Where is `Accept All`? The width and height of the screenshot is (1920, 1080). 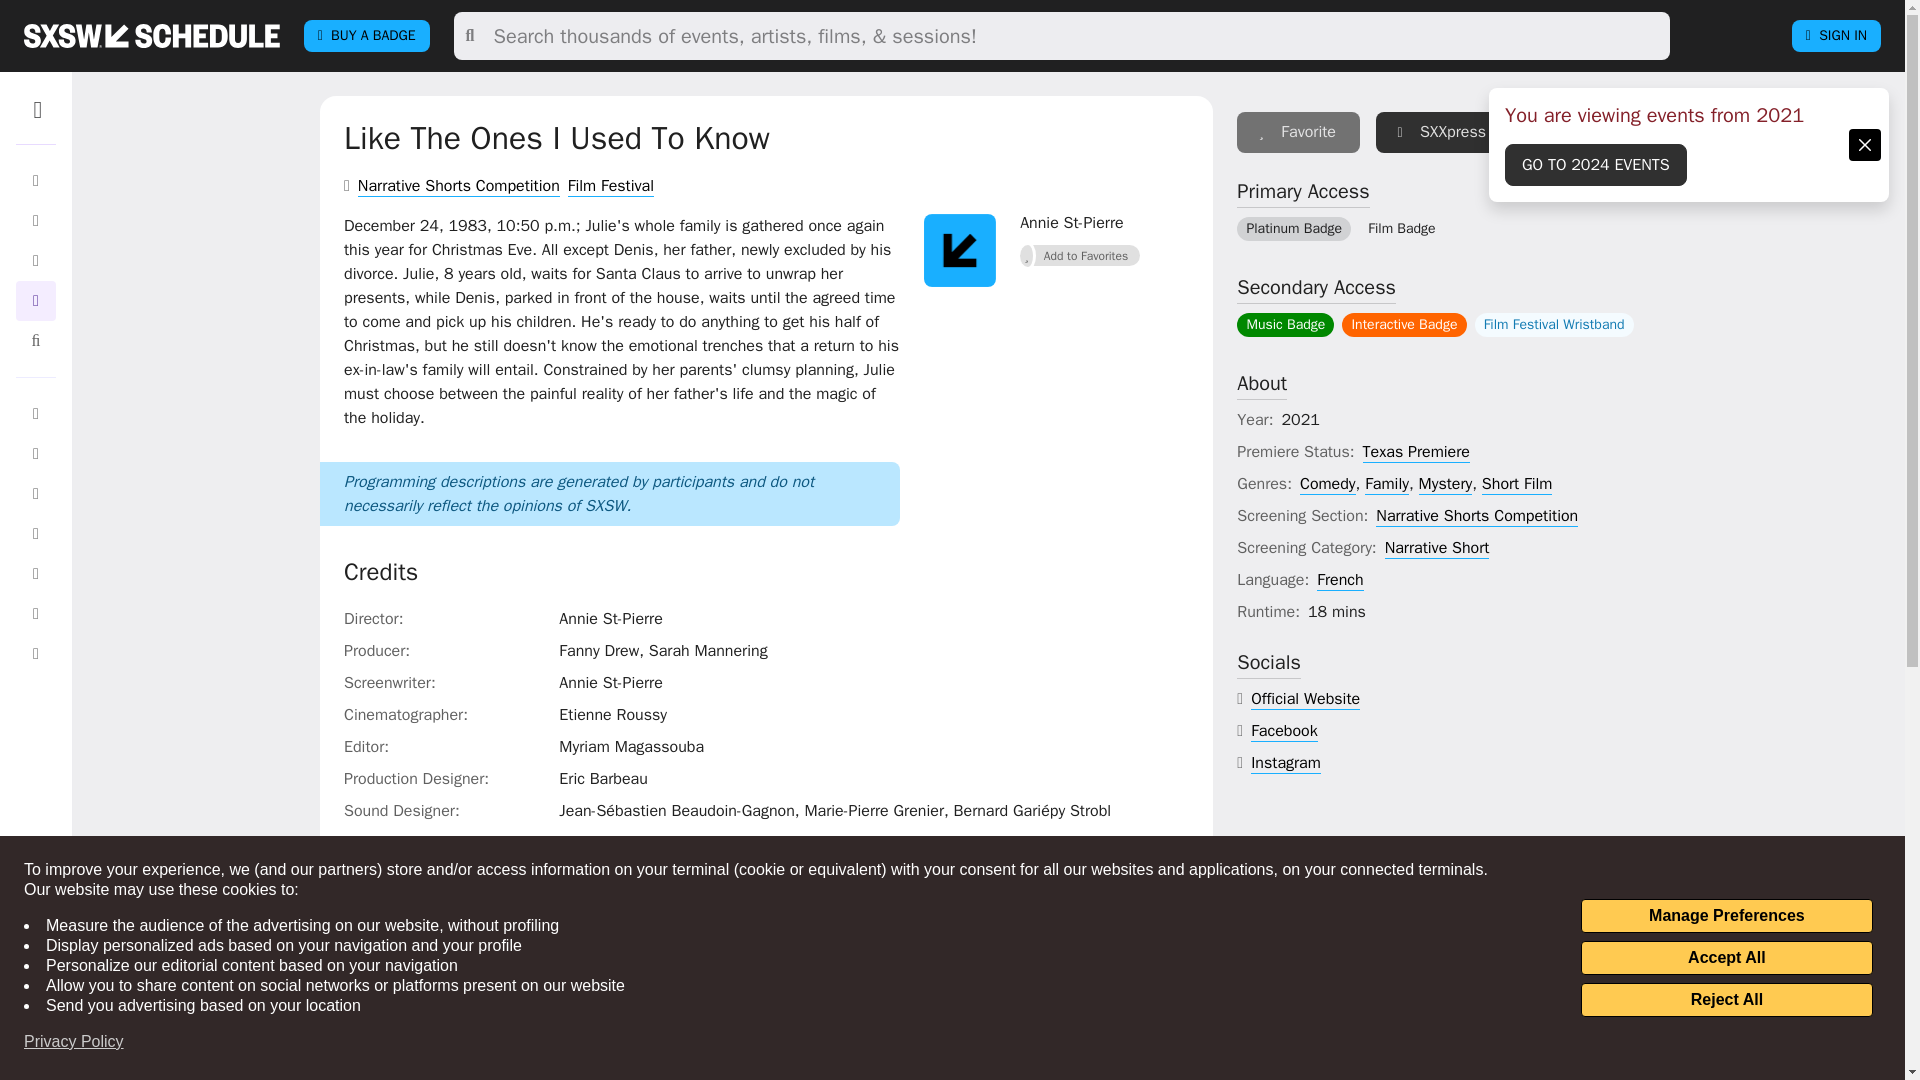 Accept All is located at coordinates (1726, 958).